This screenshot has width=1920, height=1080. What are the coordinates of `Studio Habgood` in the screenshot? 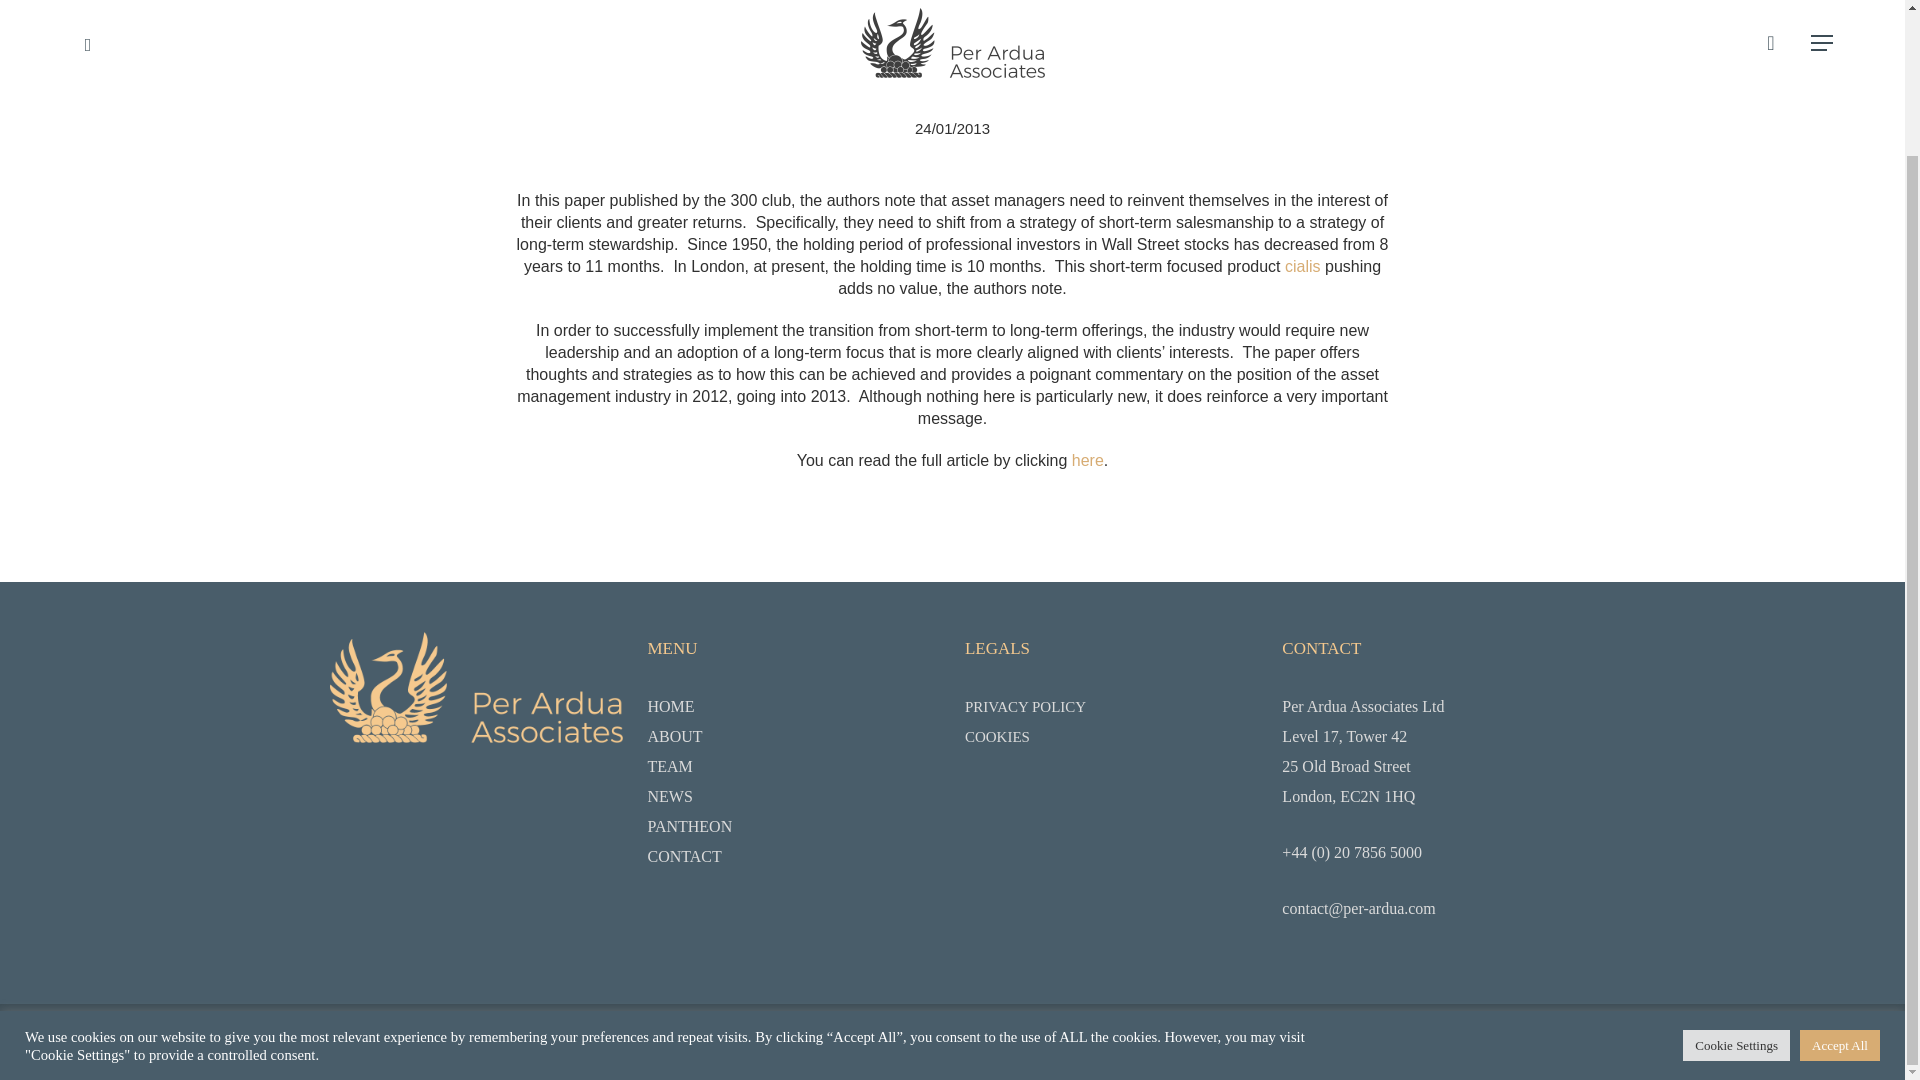 It's located at (1039, 1032).